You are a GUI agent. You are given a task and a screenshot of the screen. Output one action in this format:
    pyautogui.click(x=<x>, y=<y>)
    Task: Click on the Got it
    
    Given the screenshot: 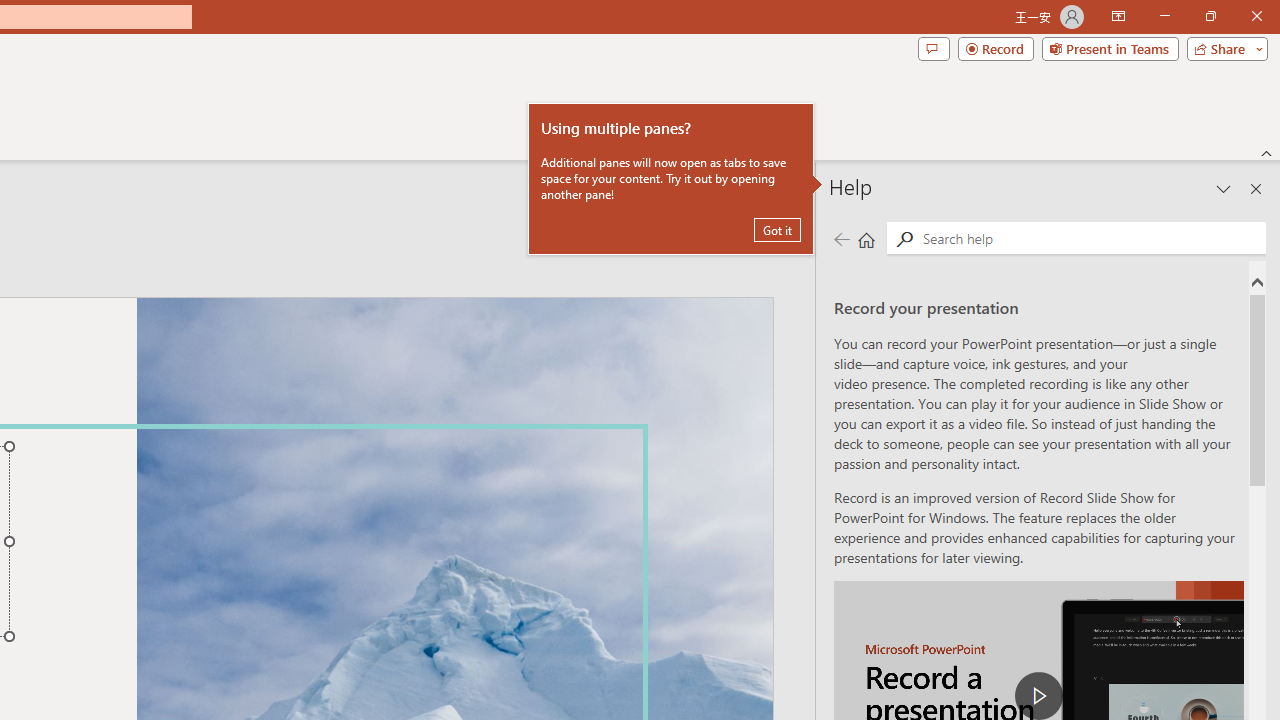 What is the action you would take?
    pyautogui.click(x=777, y=230)
    